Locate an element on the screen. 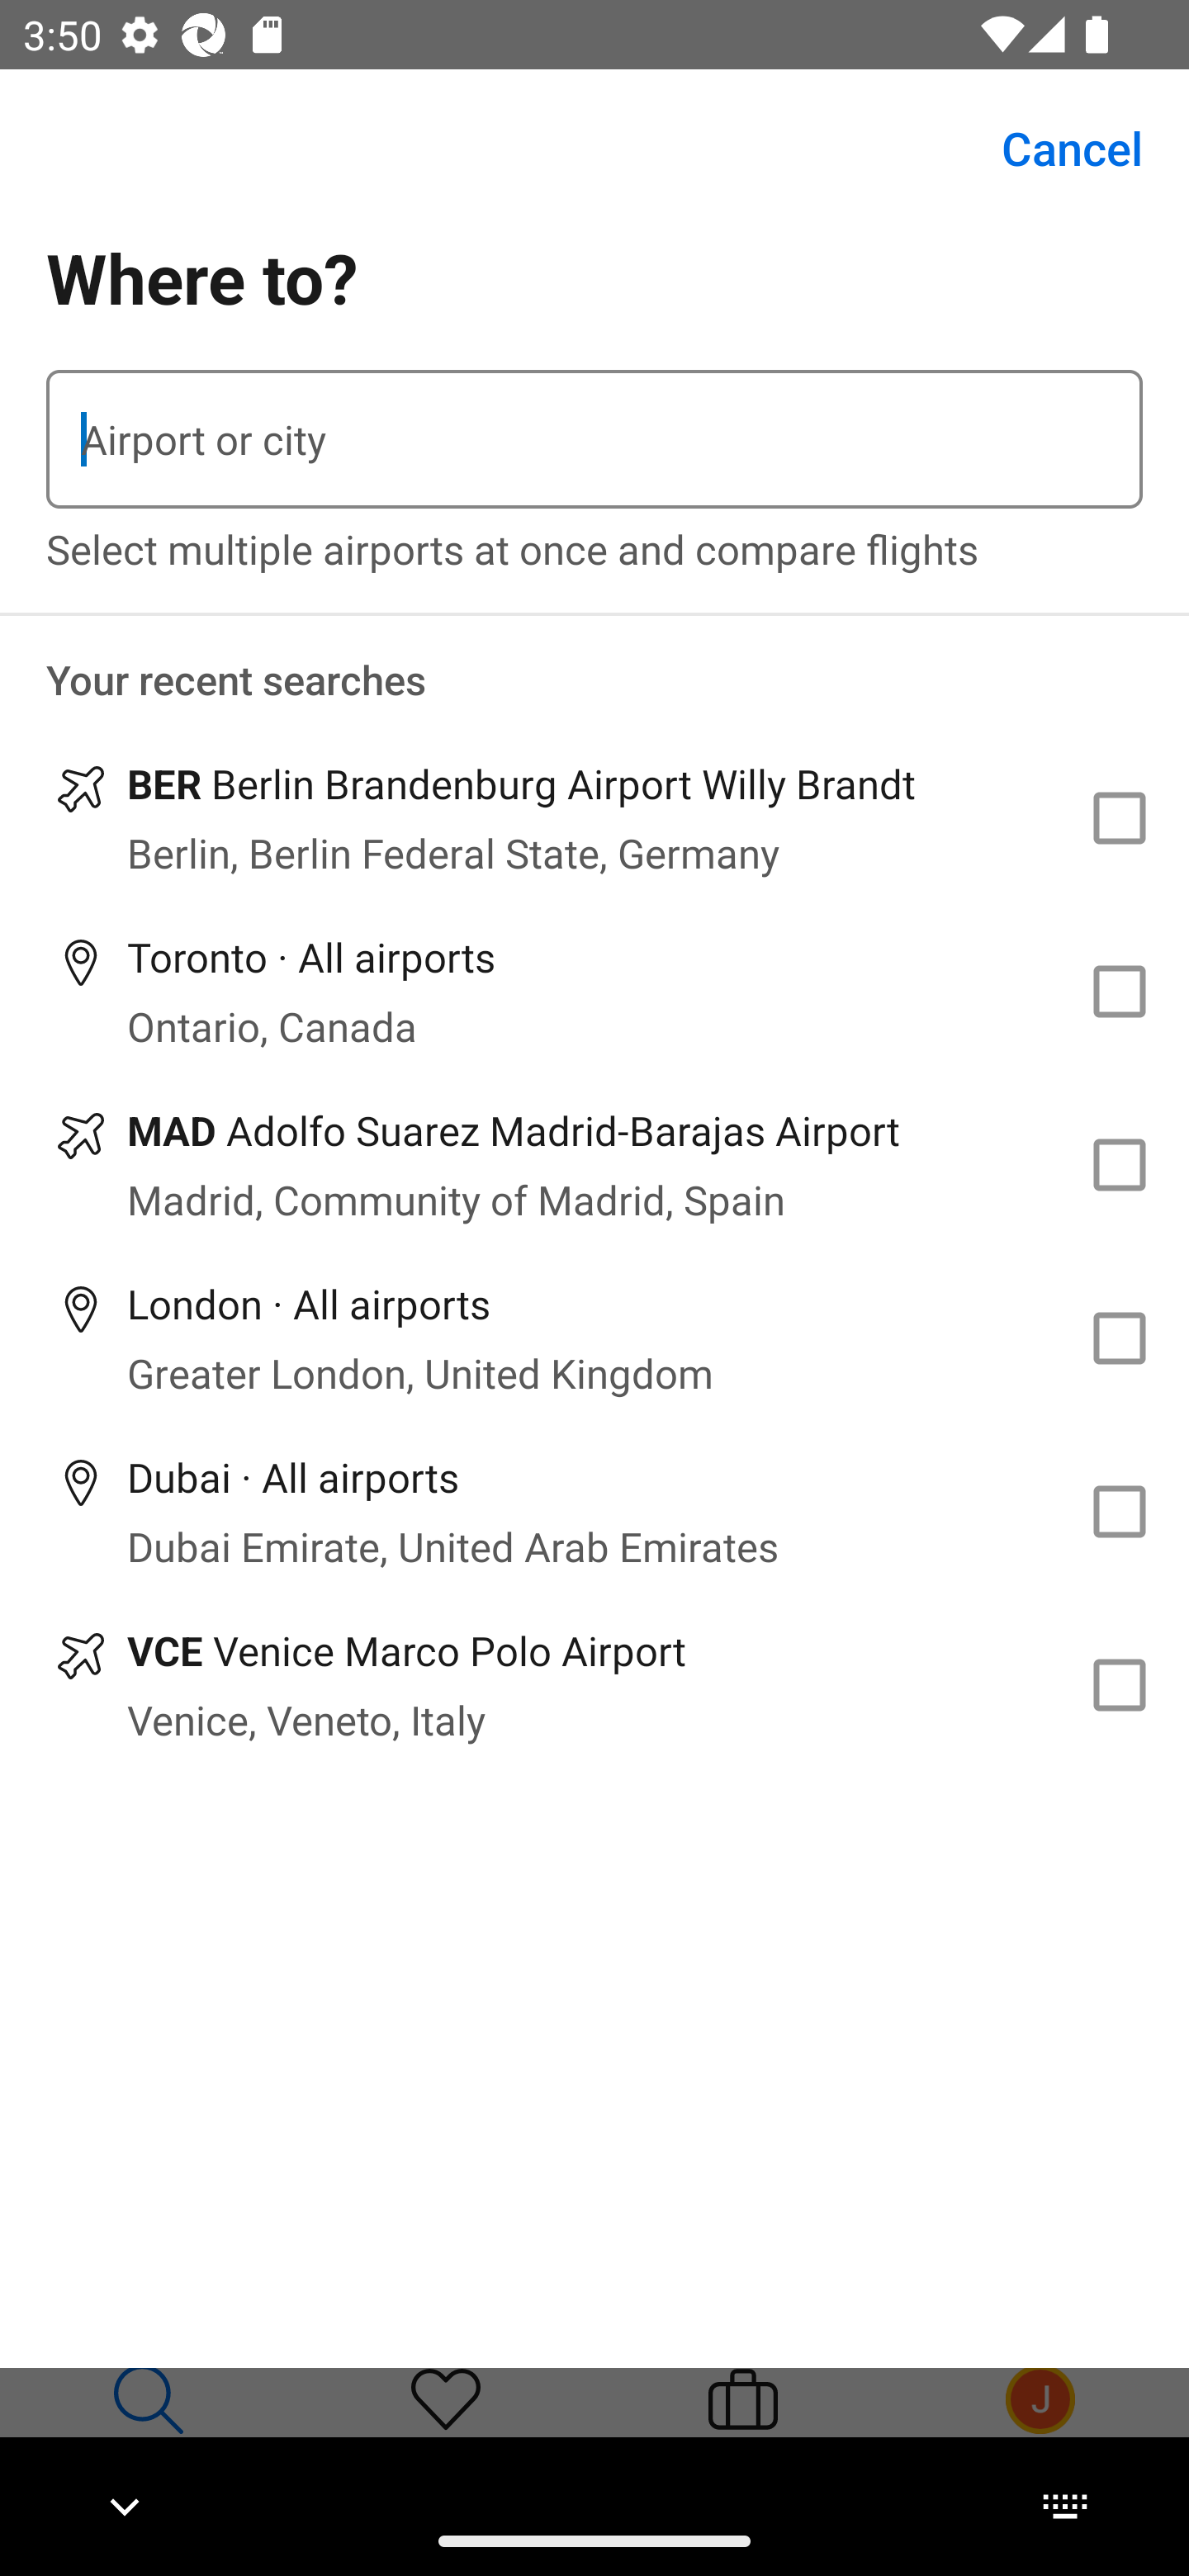 The height and width of the screenshot is (2576, 1189). Toronto · All airports Ontario, Canada is located at coordinates (594, 992).